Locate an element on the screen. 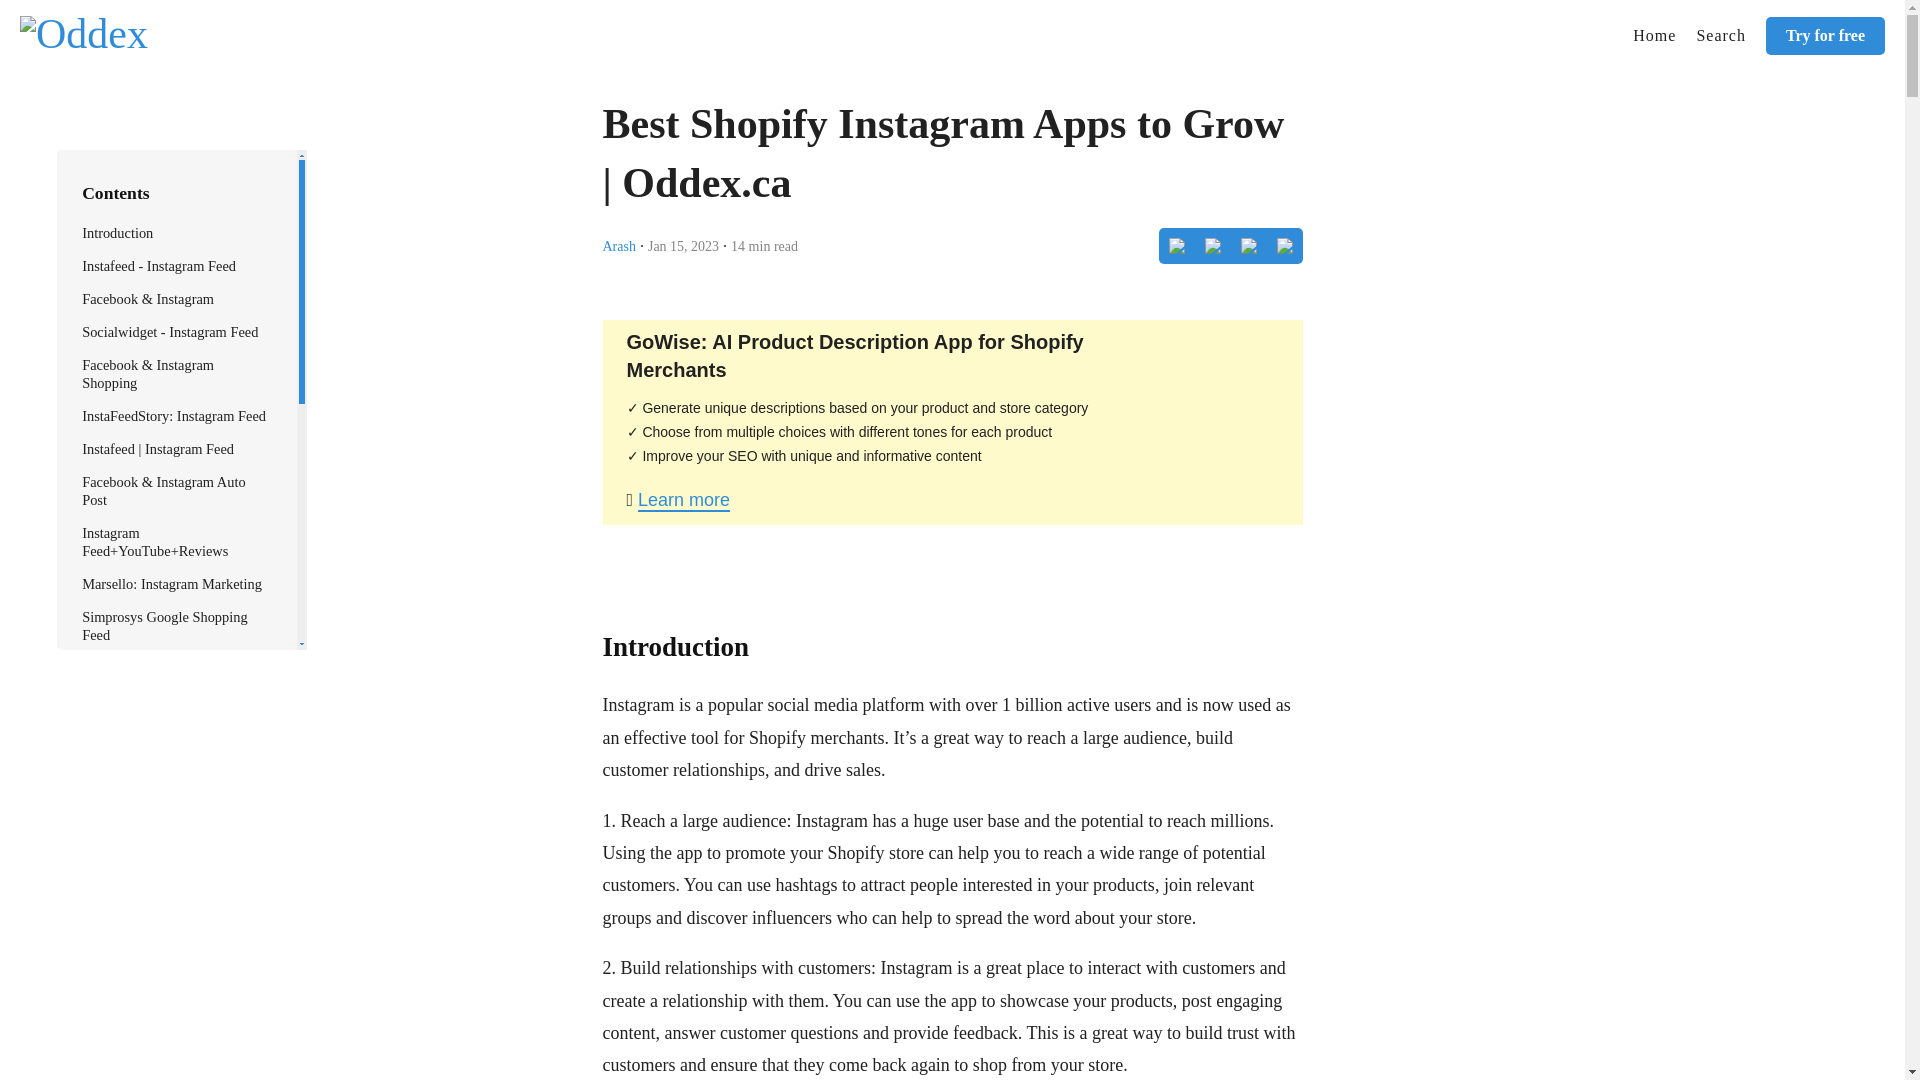 The width and height of the screenshot is (1920, 1080). Marsello: Instagram Marketing is located at coordinates (172, 583).